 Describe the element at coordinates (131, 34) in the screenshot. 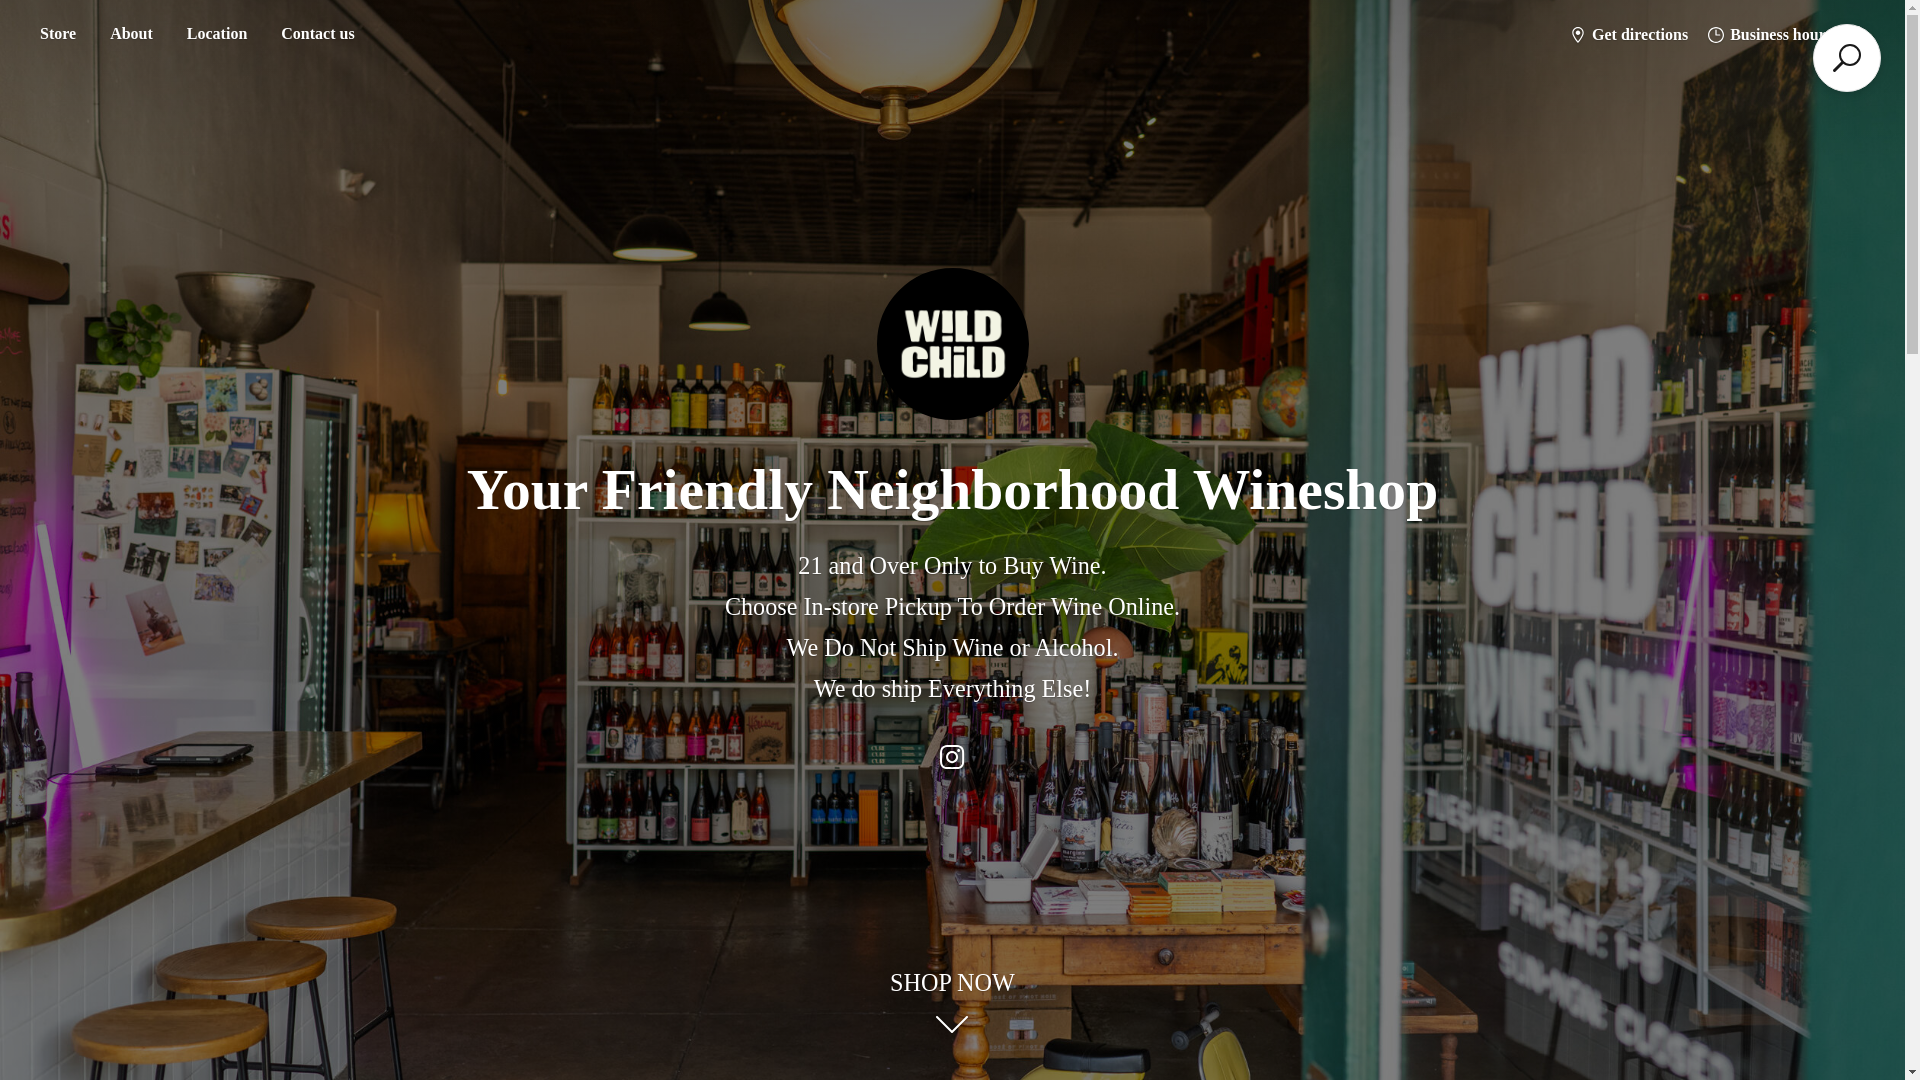

I see `About` at that location.